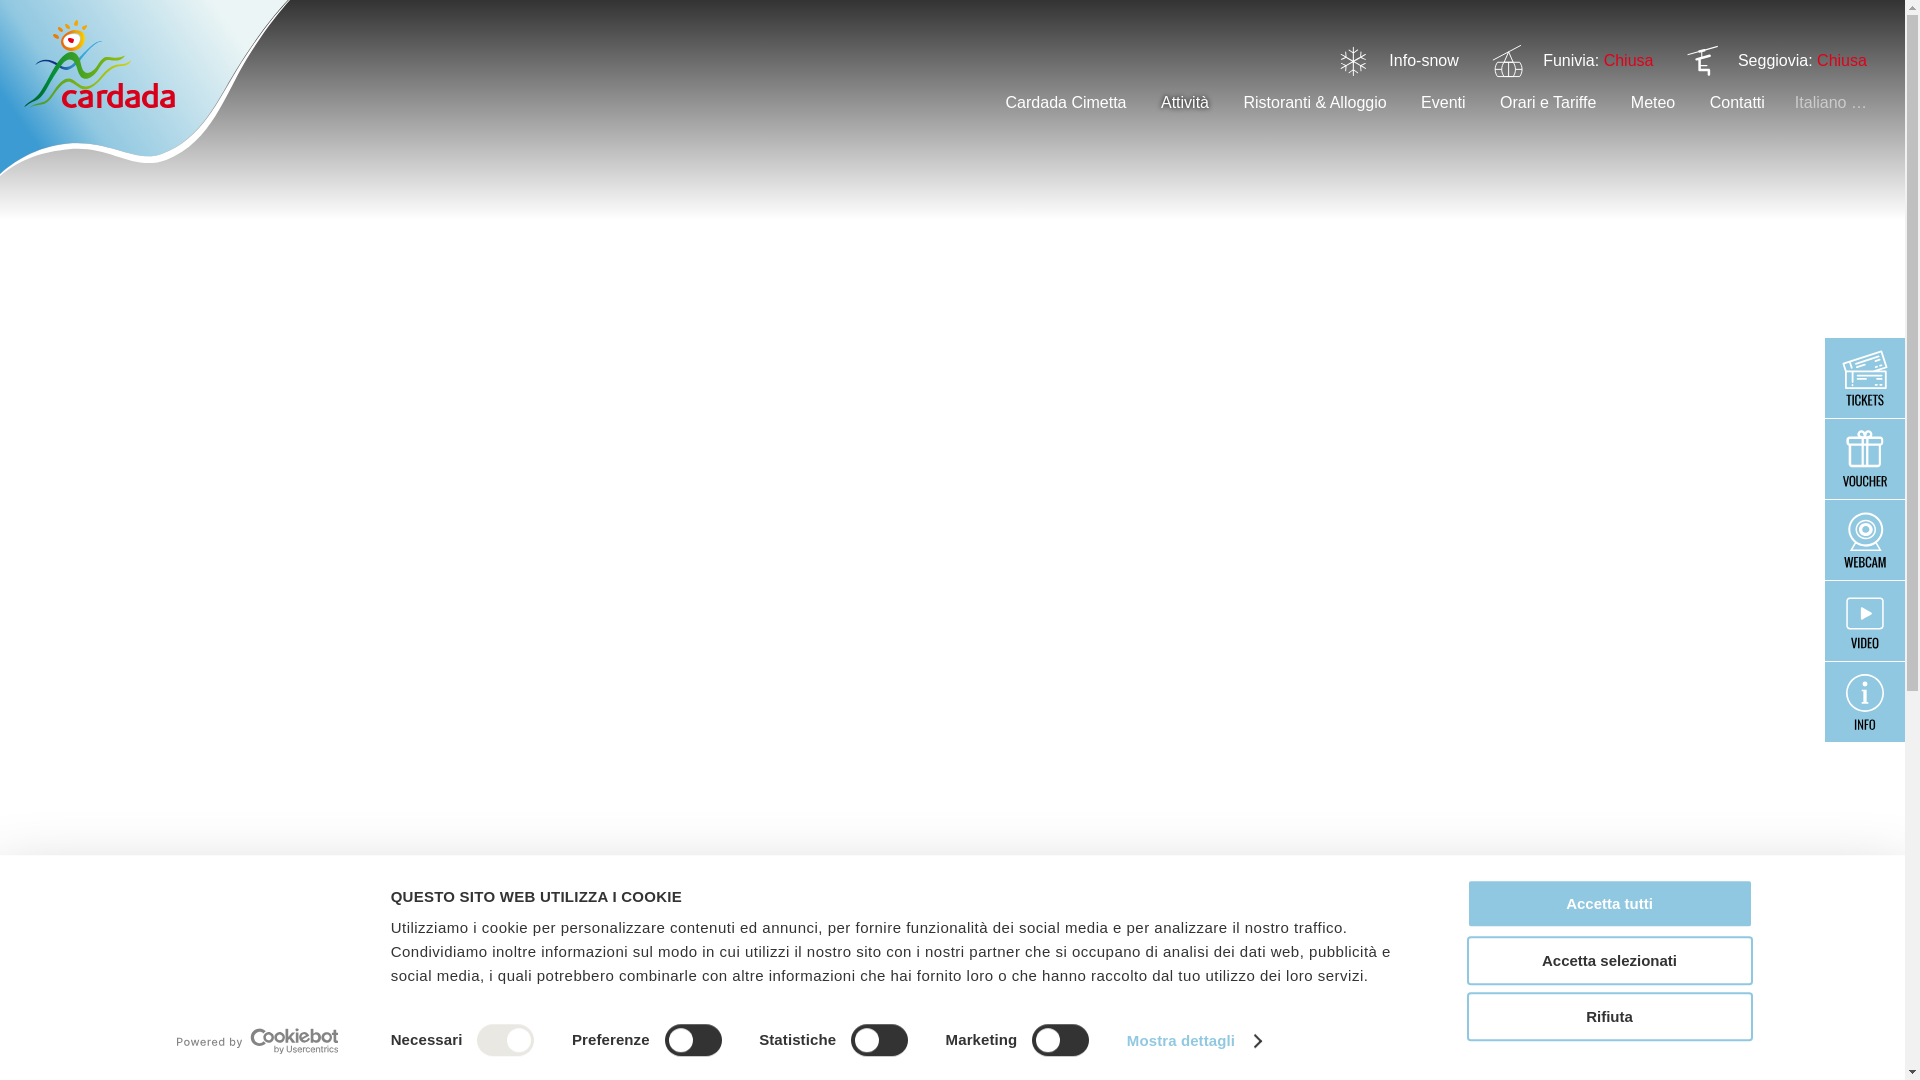  I want to click on Parapendio, so click(1135, 944).